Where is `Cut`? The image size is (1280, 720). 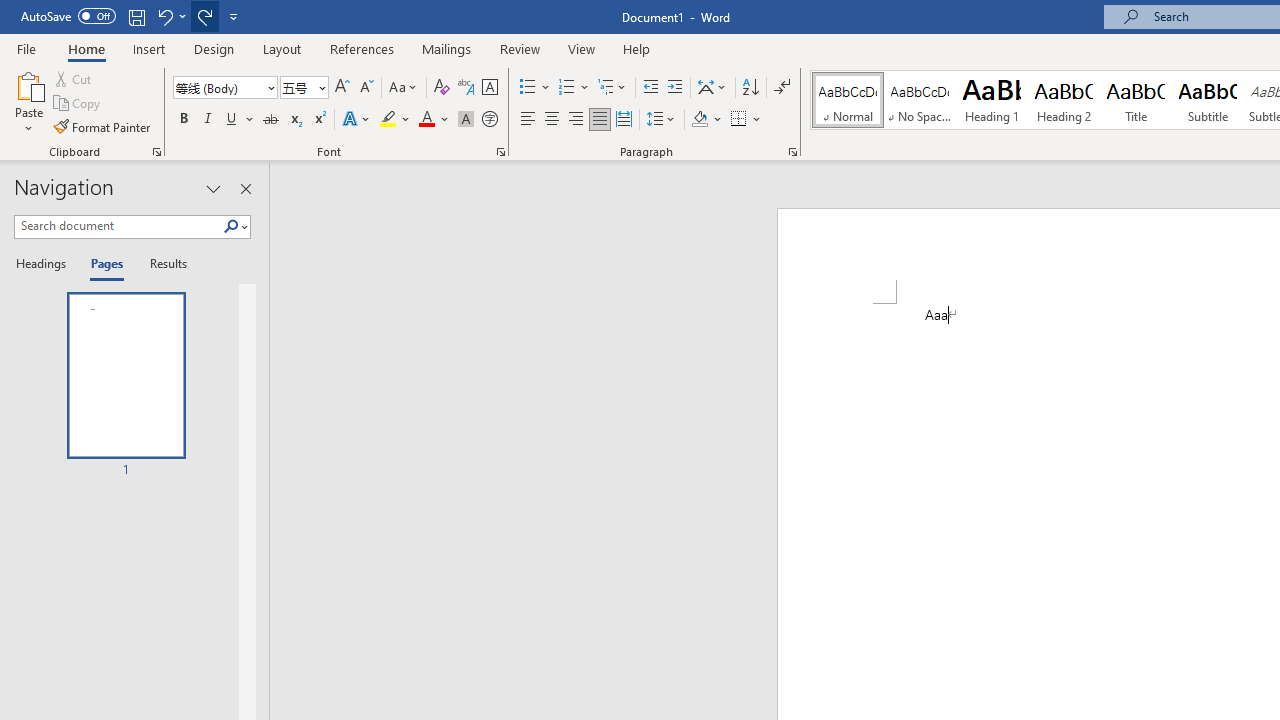 Cut is located at coordinates (74, 78).